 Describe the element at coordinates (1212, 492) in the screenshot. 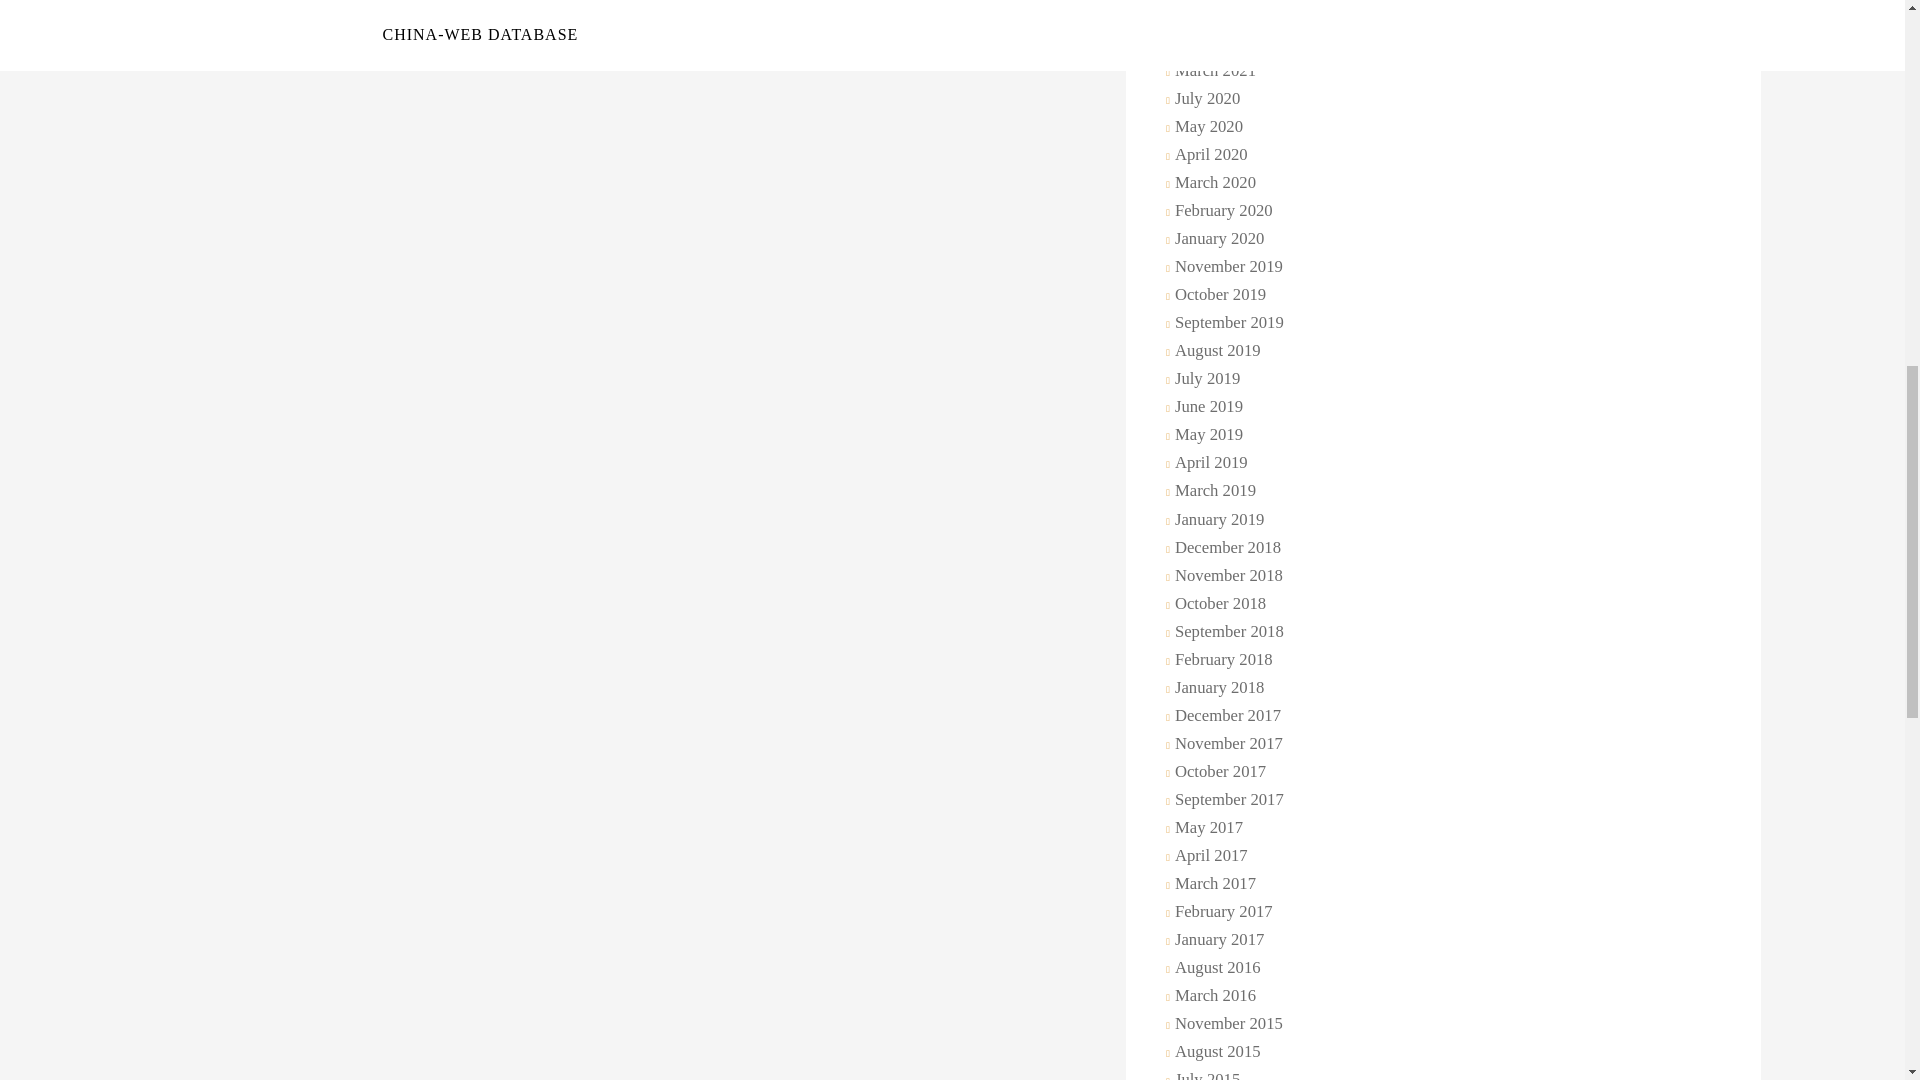

I see `March 2019` at that location.